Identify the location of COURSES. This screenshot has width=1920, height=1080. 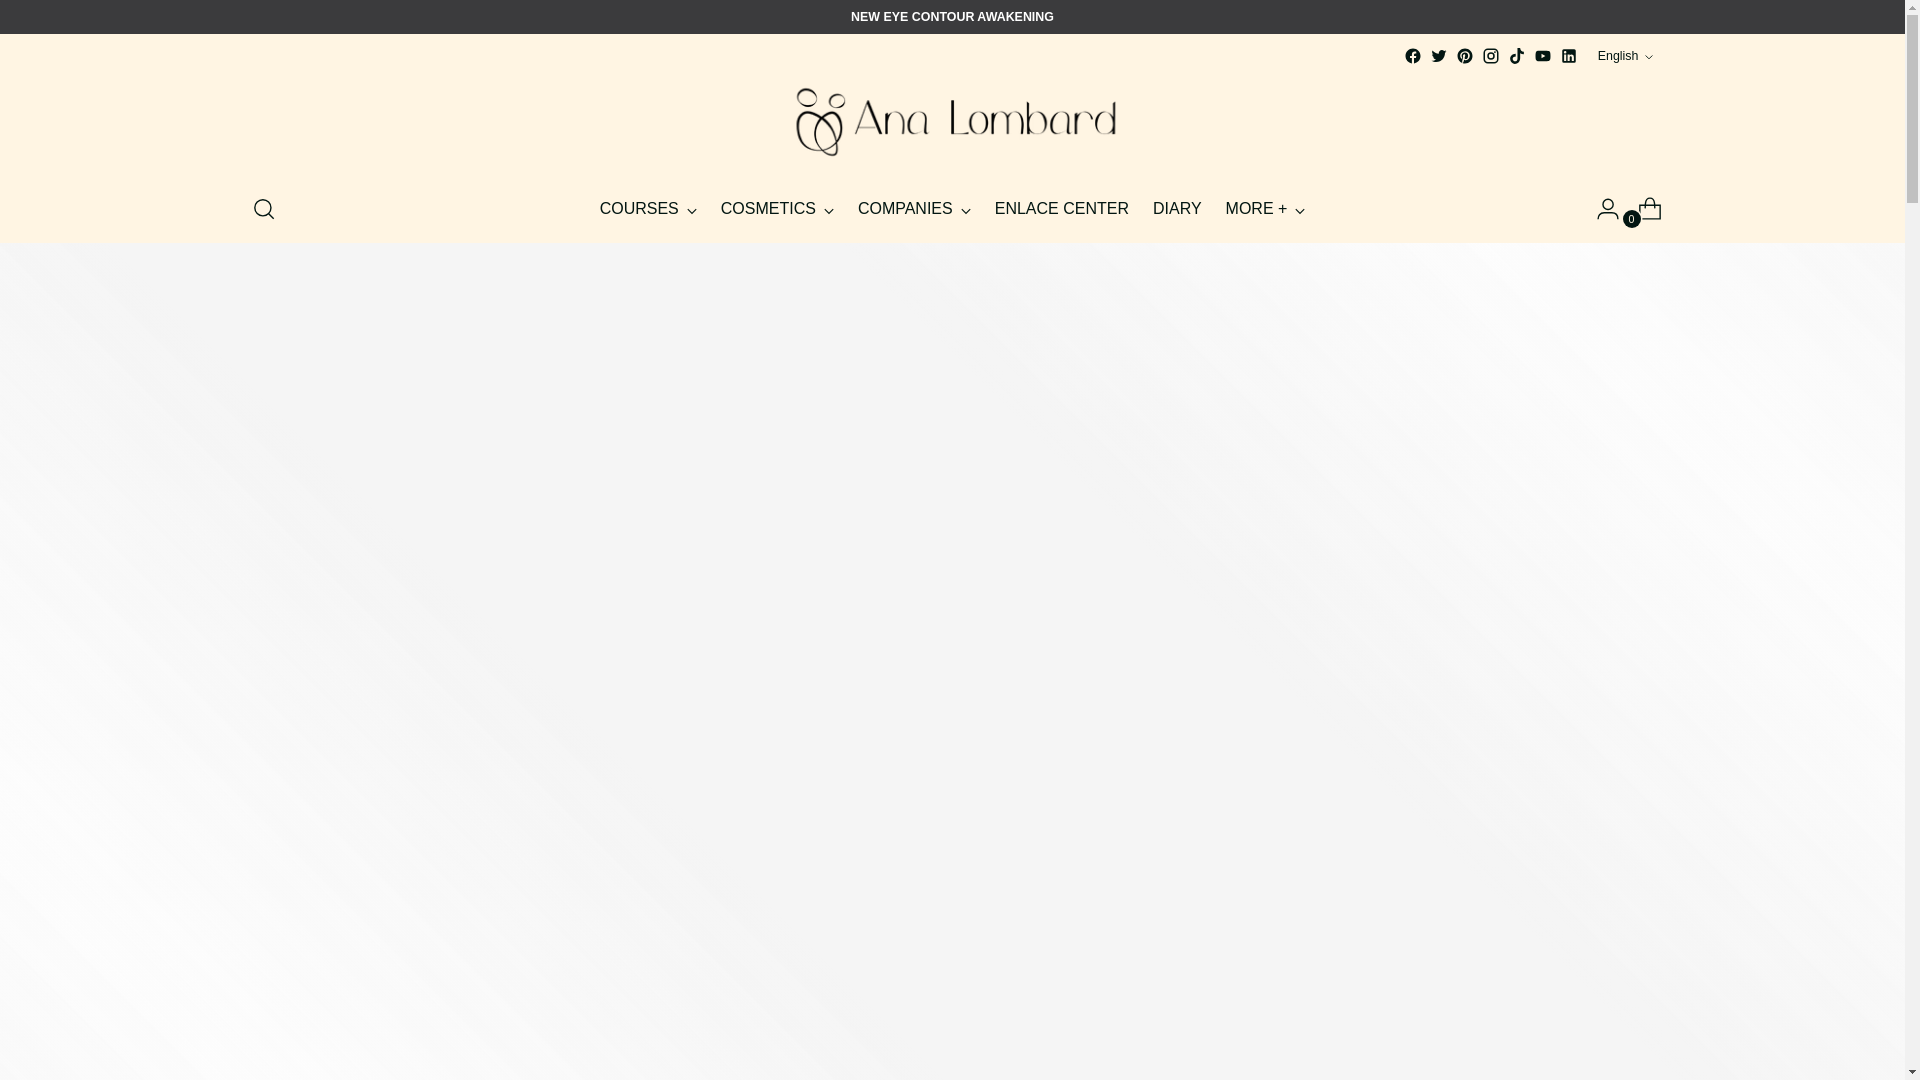
(648, 208).